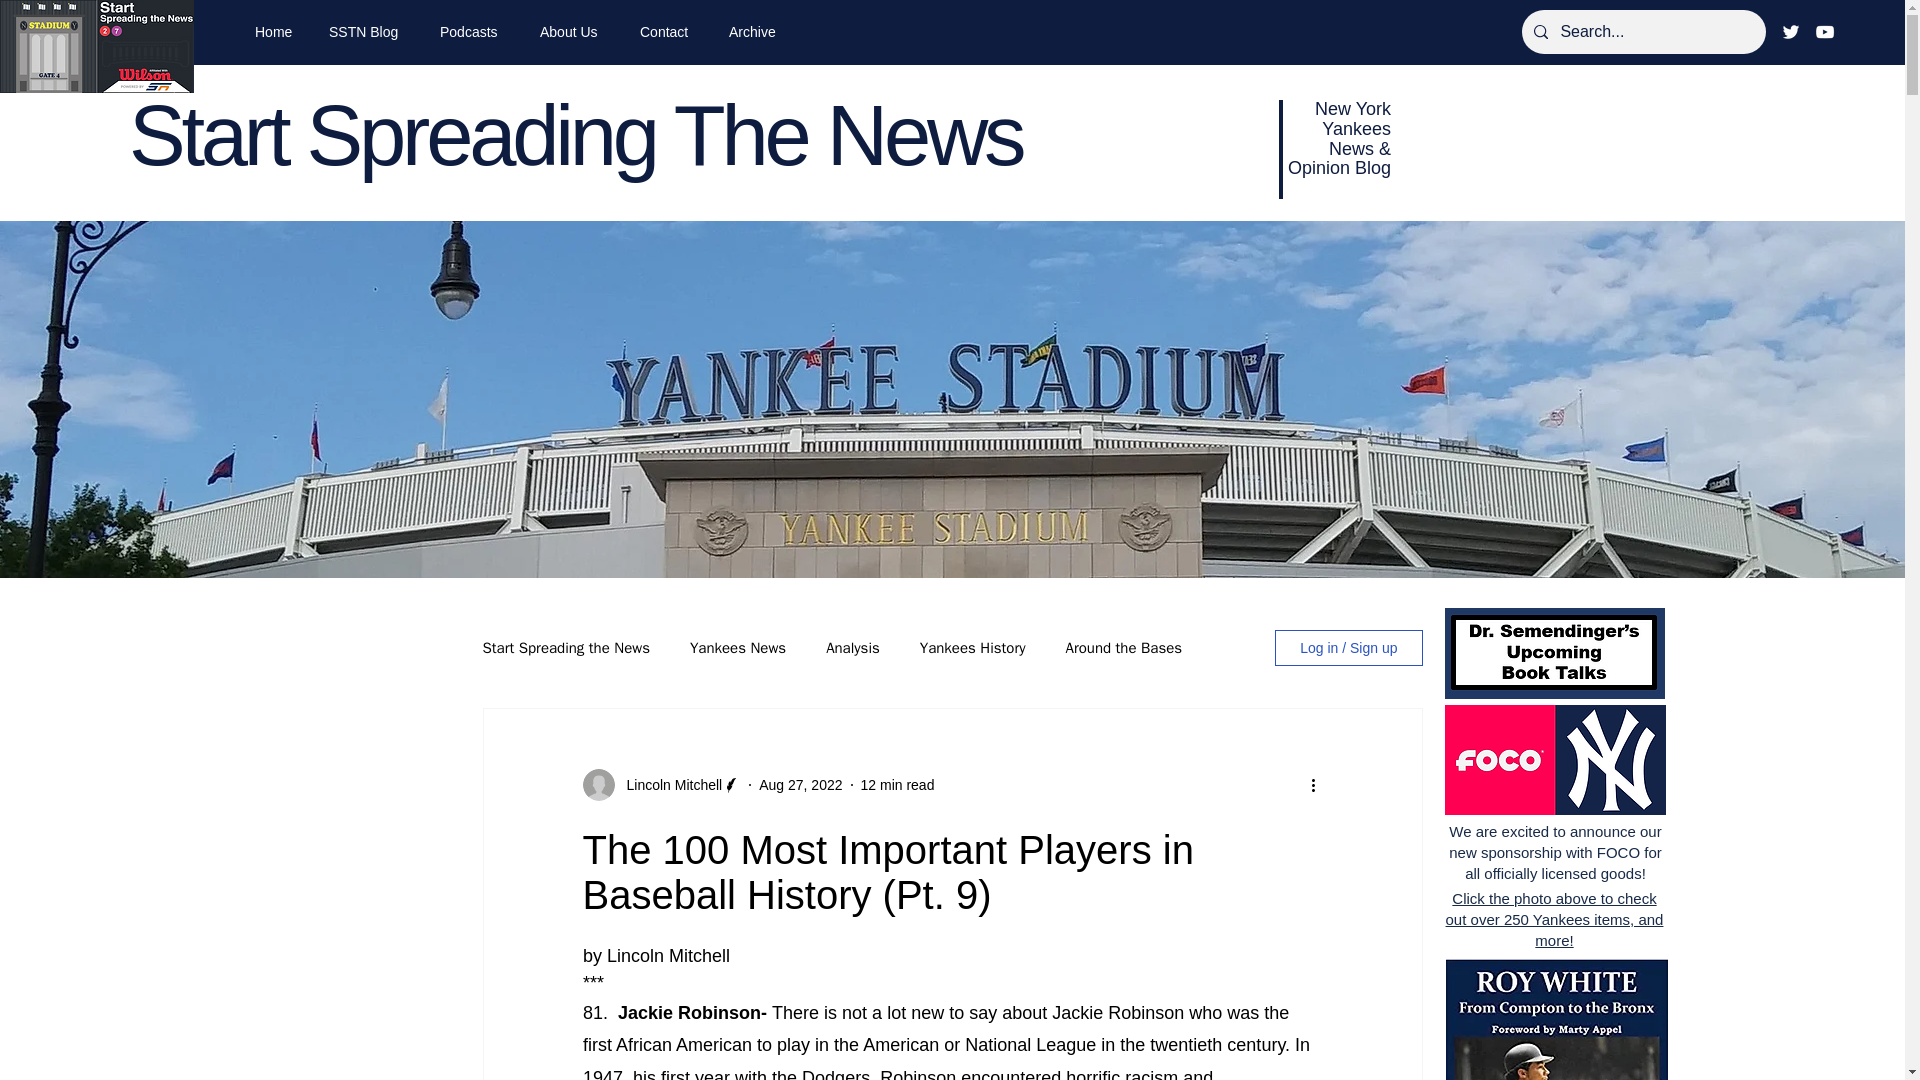  I want to click on Analysis, so click(852, 647).